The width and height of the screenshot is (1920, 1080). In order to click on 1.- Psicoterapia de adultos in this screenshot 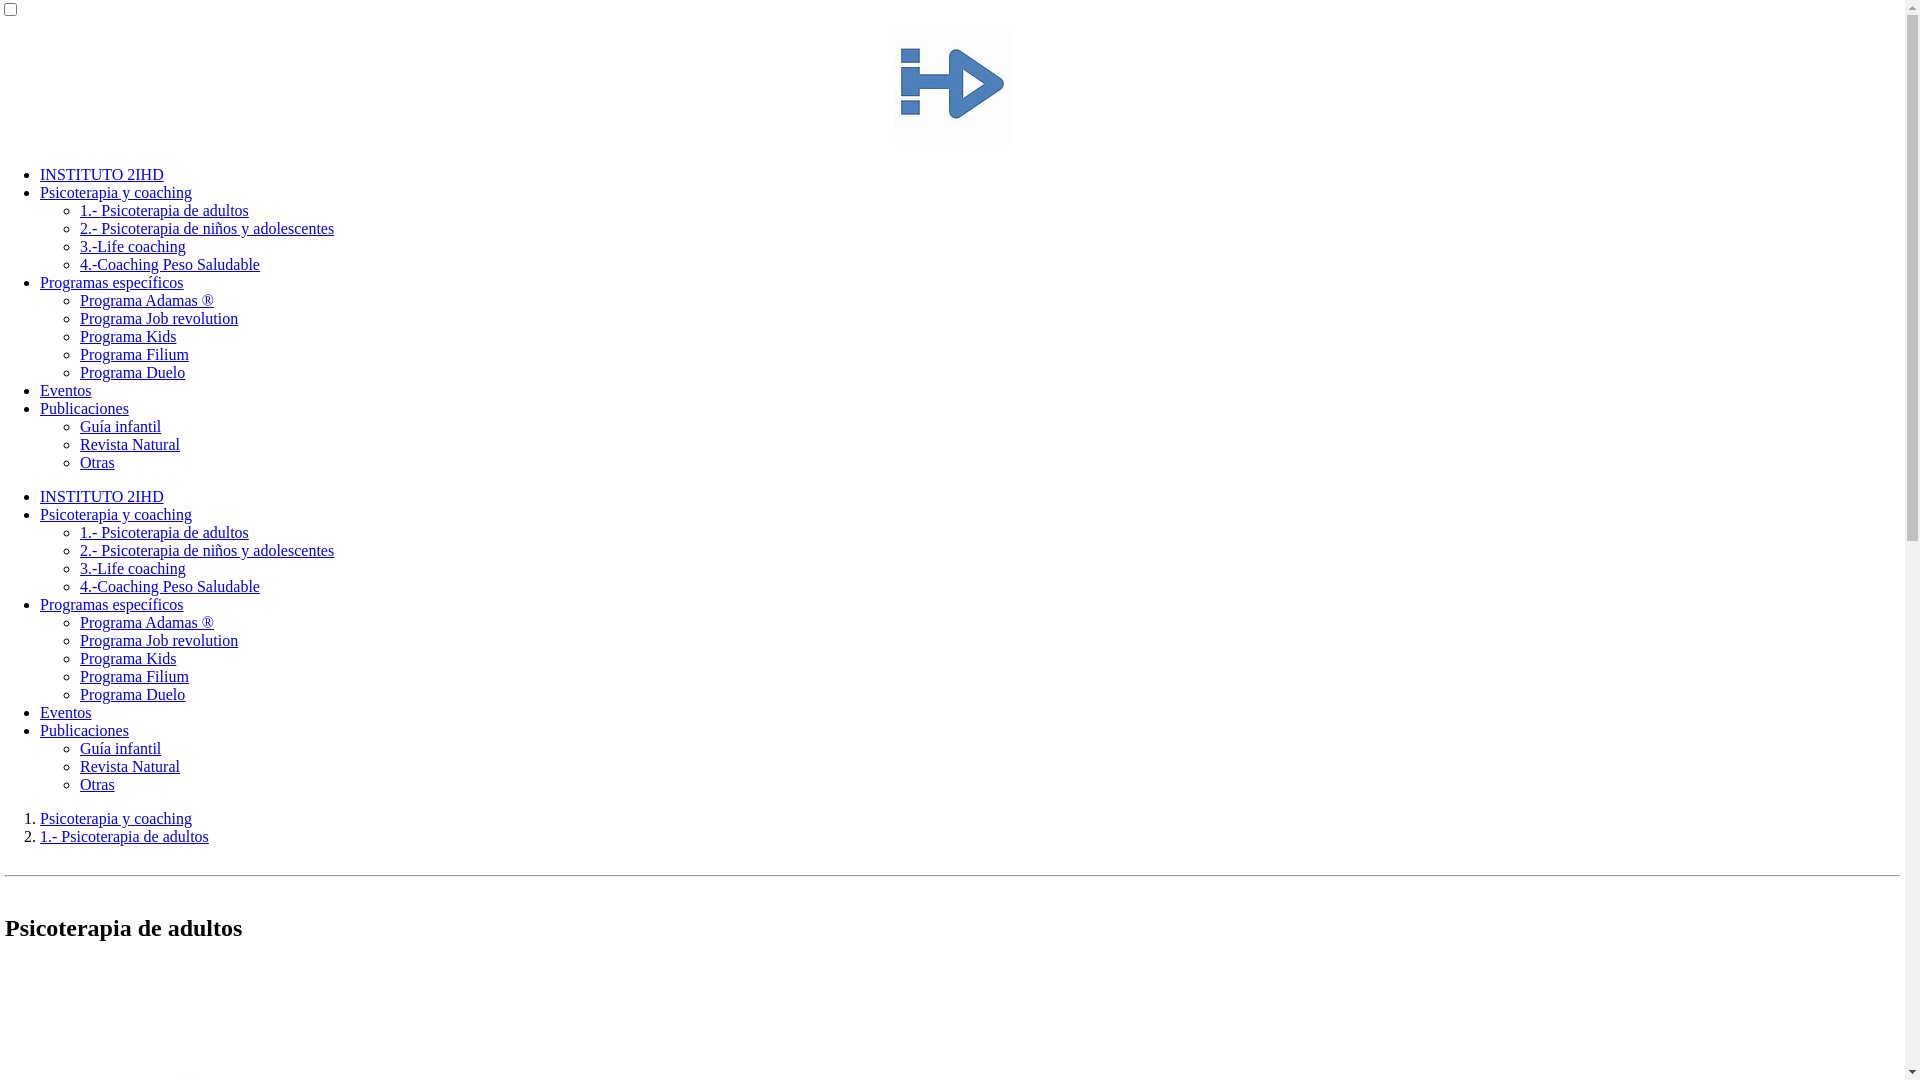, I will do `click(164, 532)`.